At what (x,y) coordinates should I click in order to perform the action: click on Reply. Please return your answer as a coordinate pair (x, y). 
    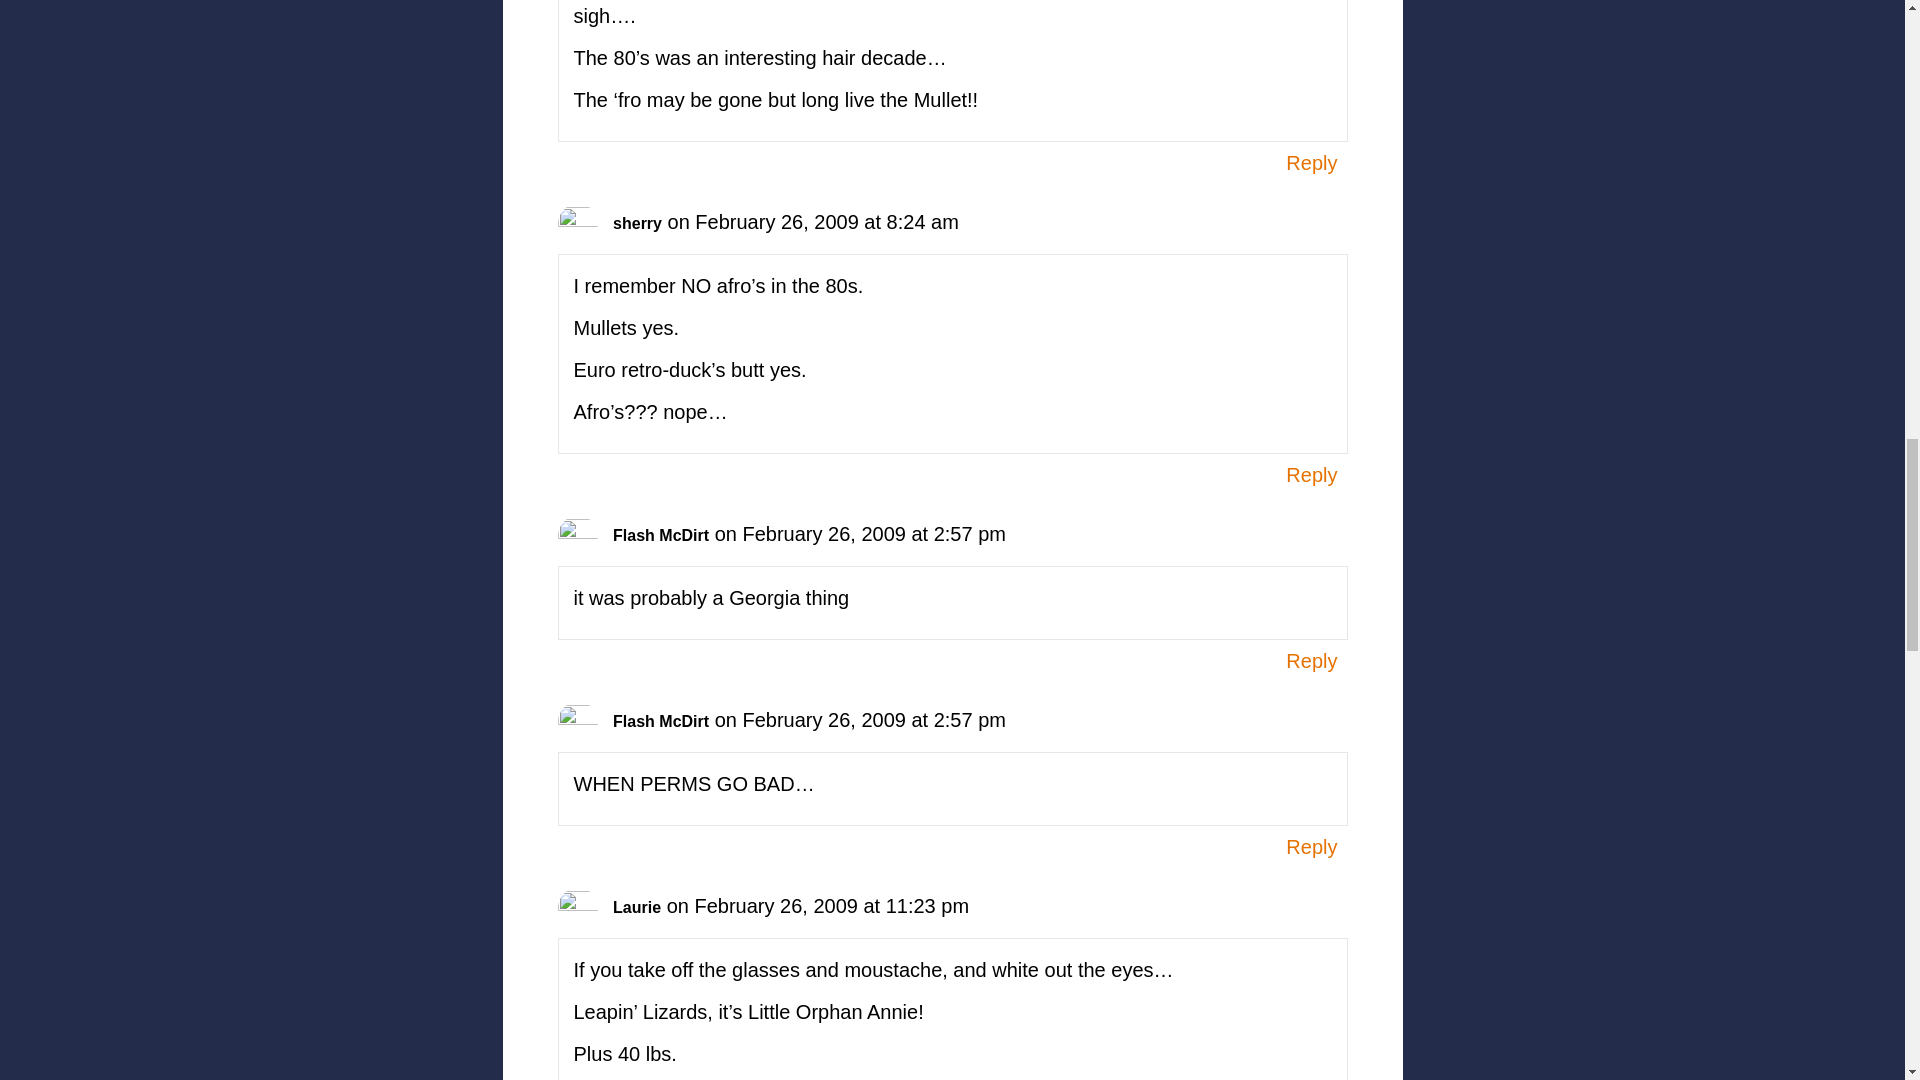
    Looking at the image, I should click on (1311, 162).